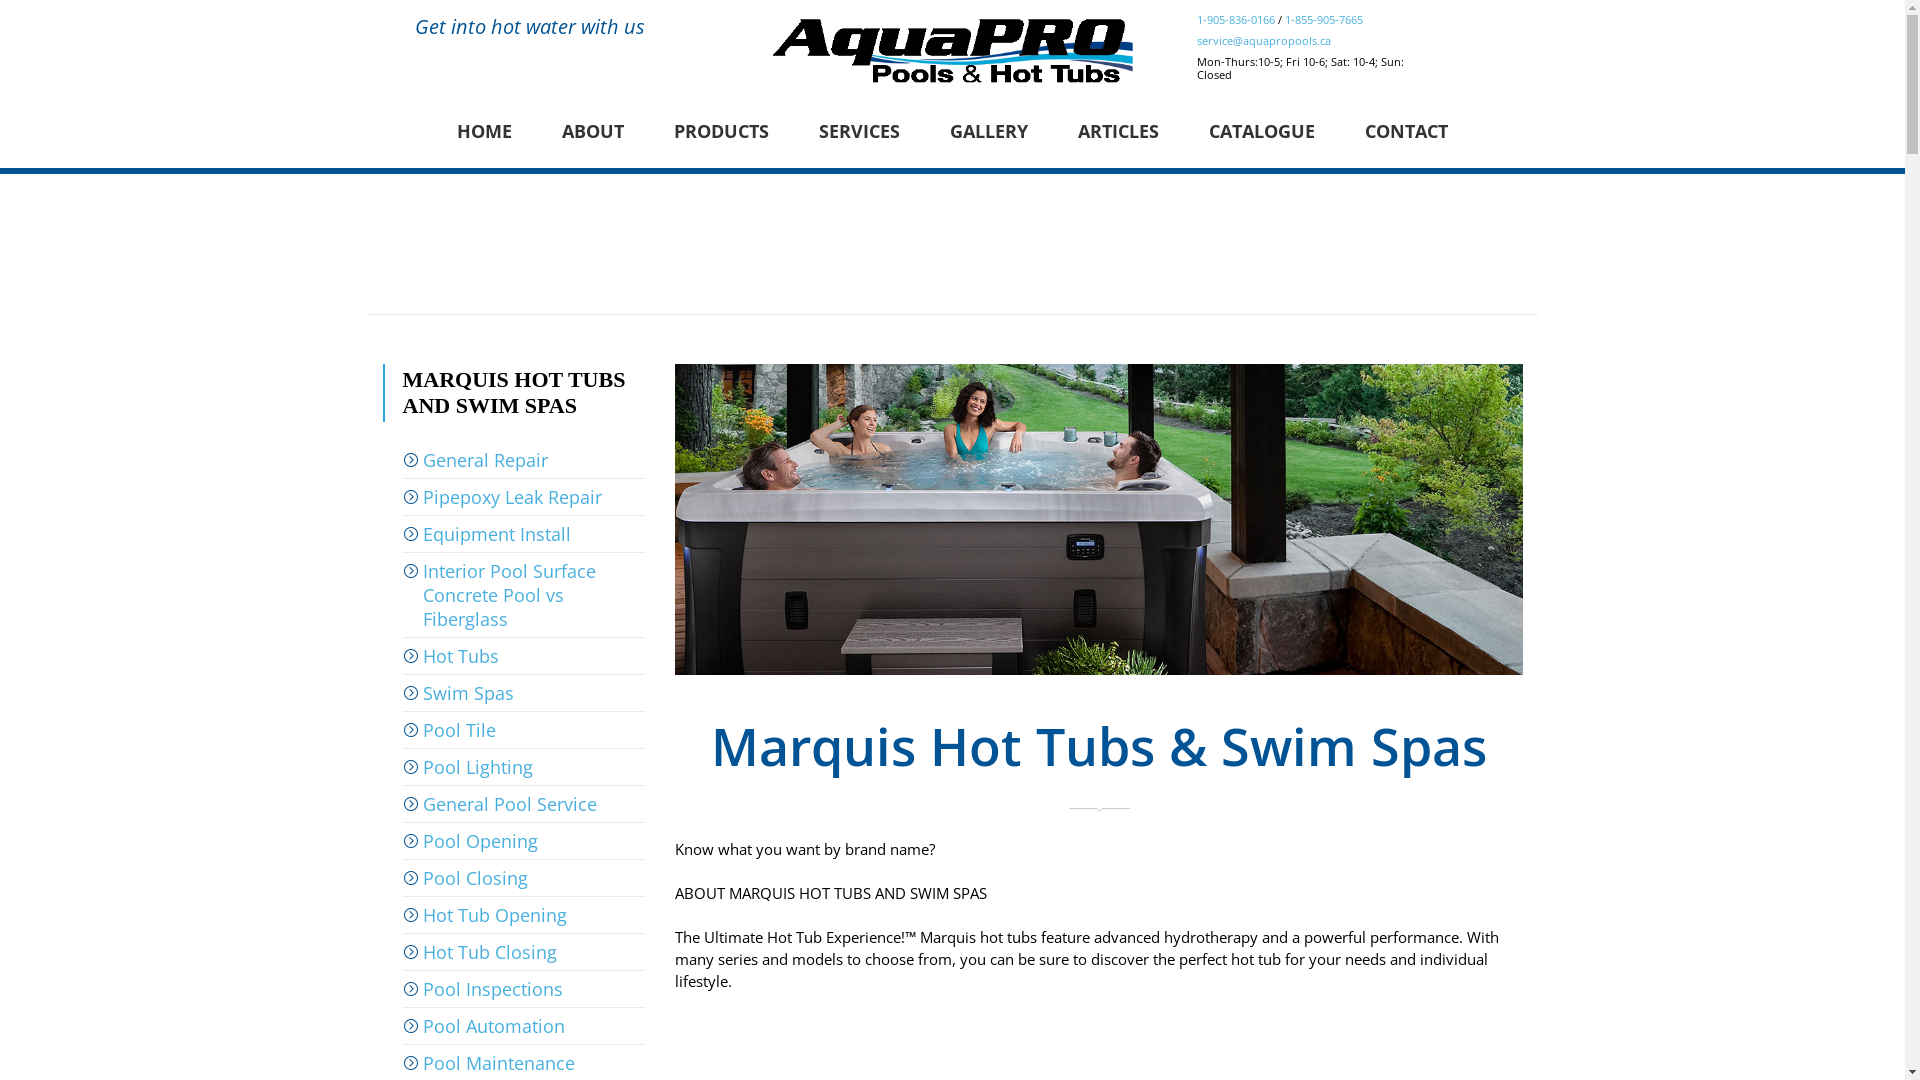  Describe the element at coordinates (722, 131) in the screenshot. I see `PRODUCTS` at that location.